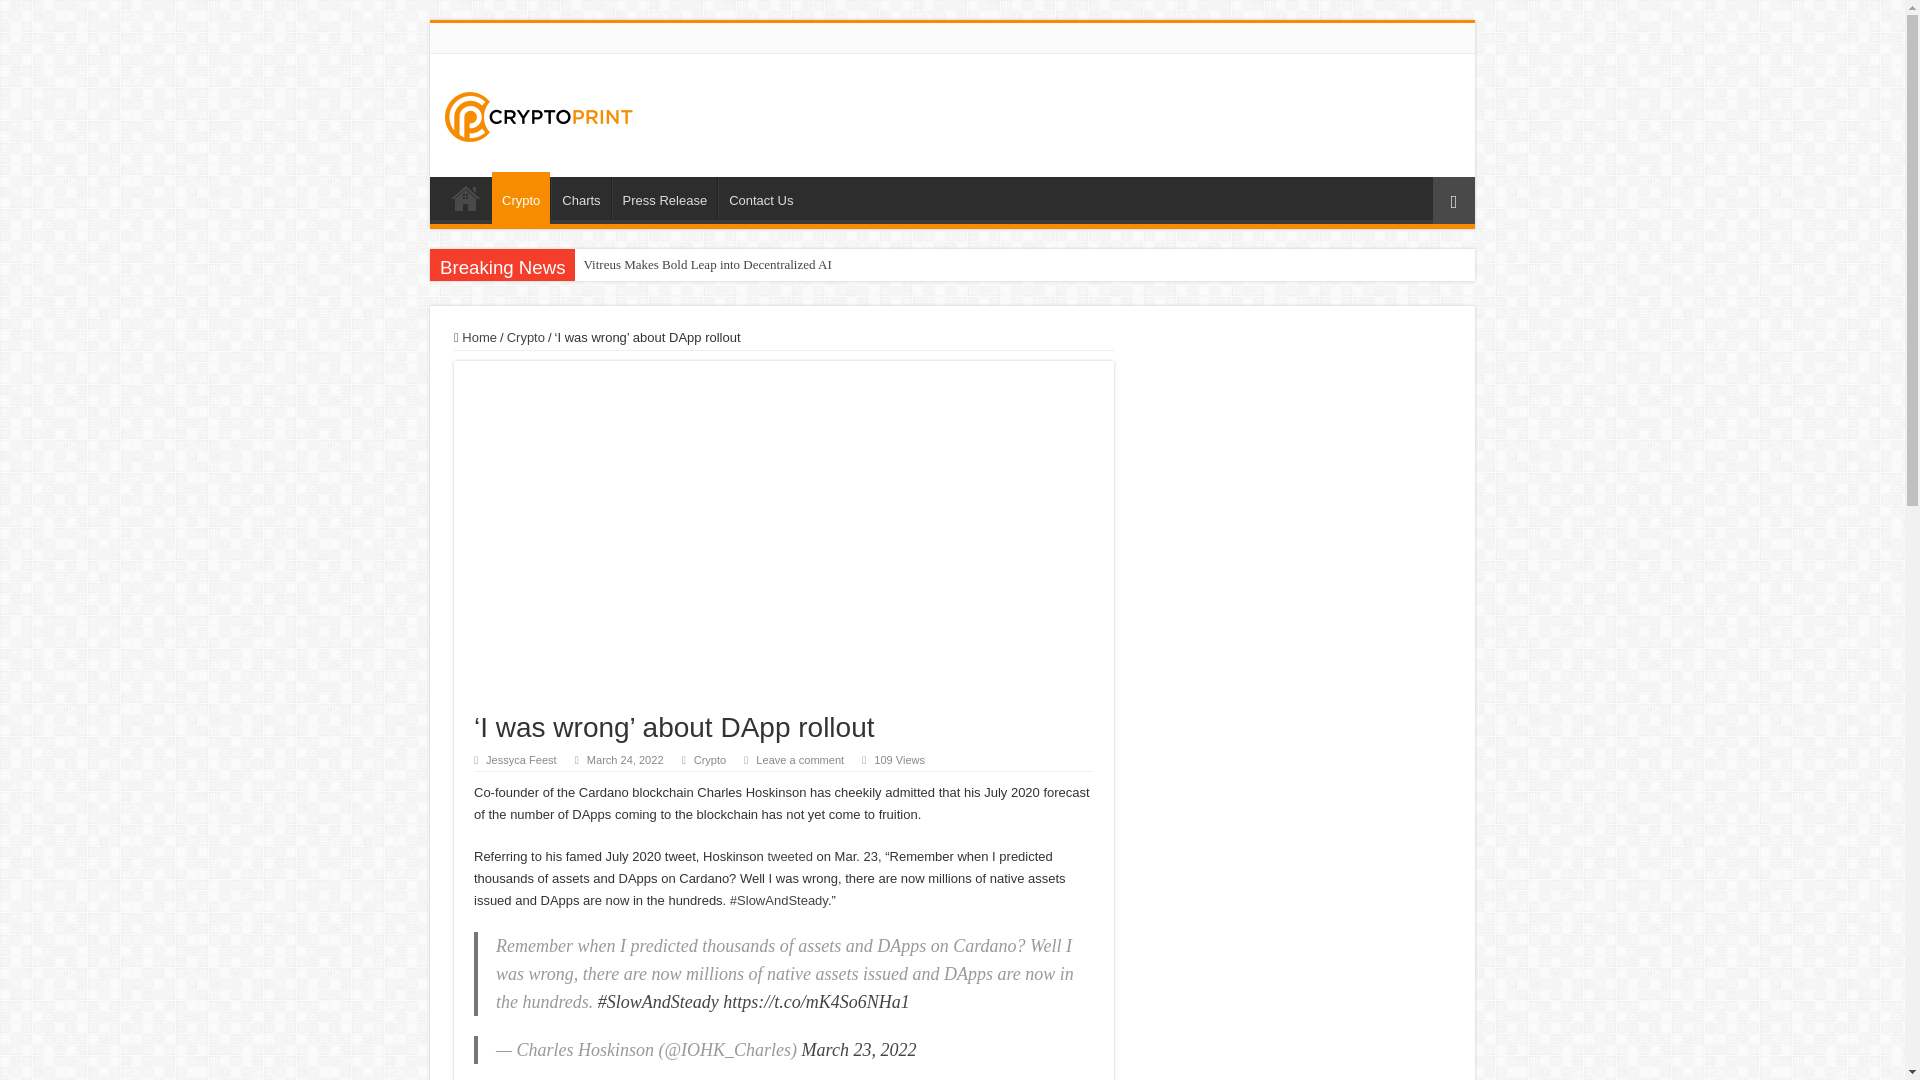  Describe the element at coordinates (1453, 200) in the screenshot. I see `Random Article` at that location.